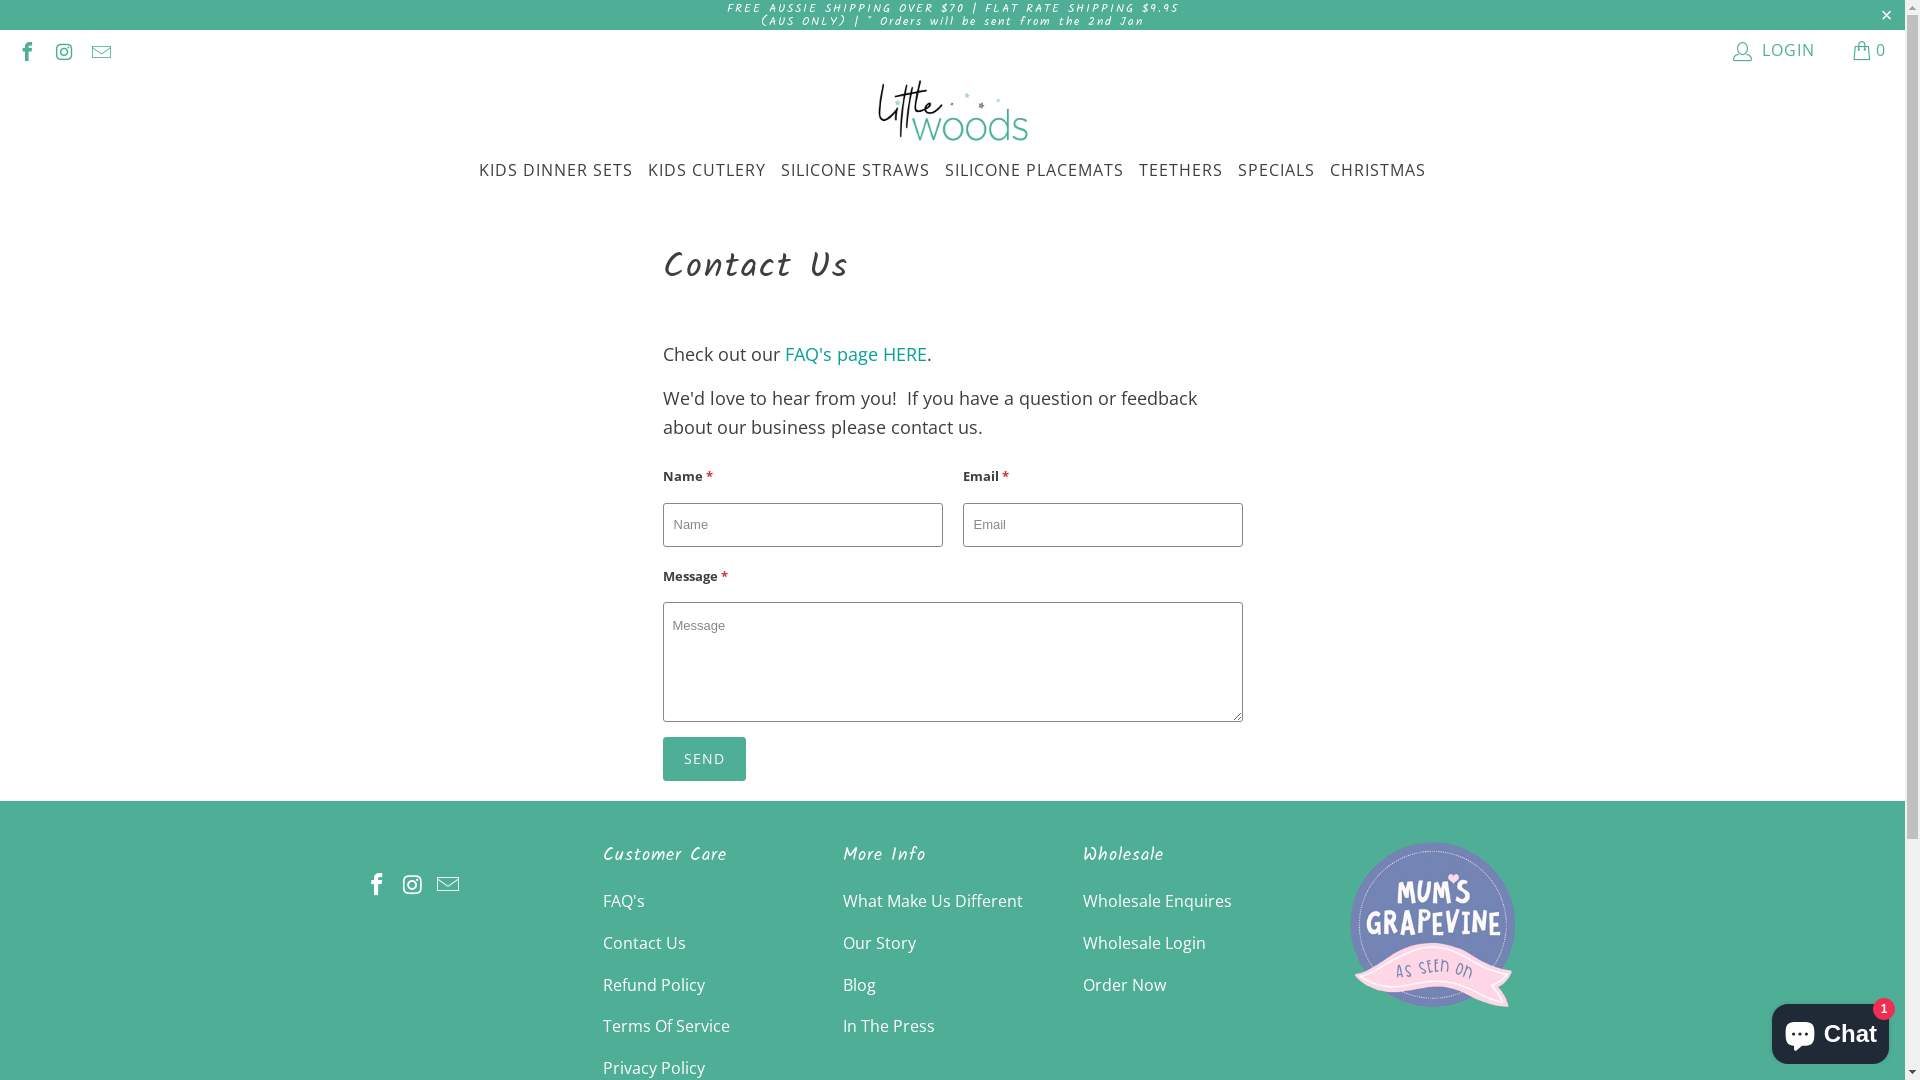  What do you see at coordinates (1276, 171) in the screenshot?
I see `SPECIALS` at bounding box center [1276, 171].